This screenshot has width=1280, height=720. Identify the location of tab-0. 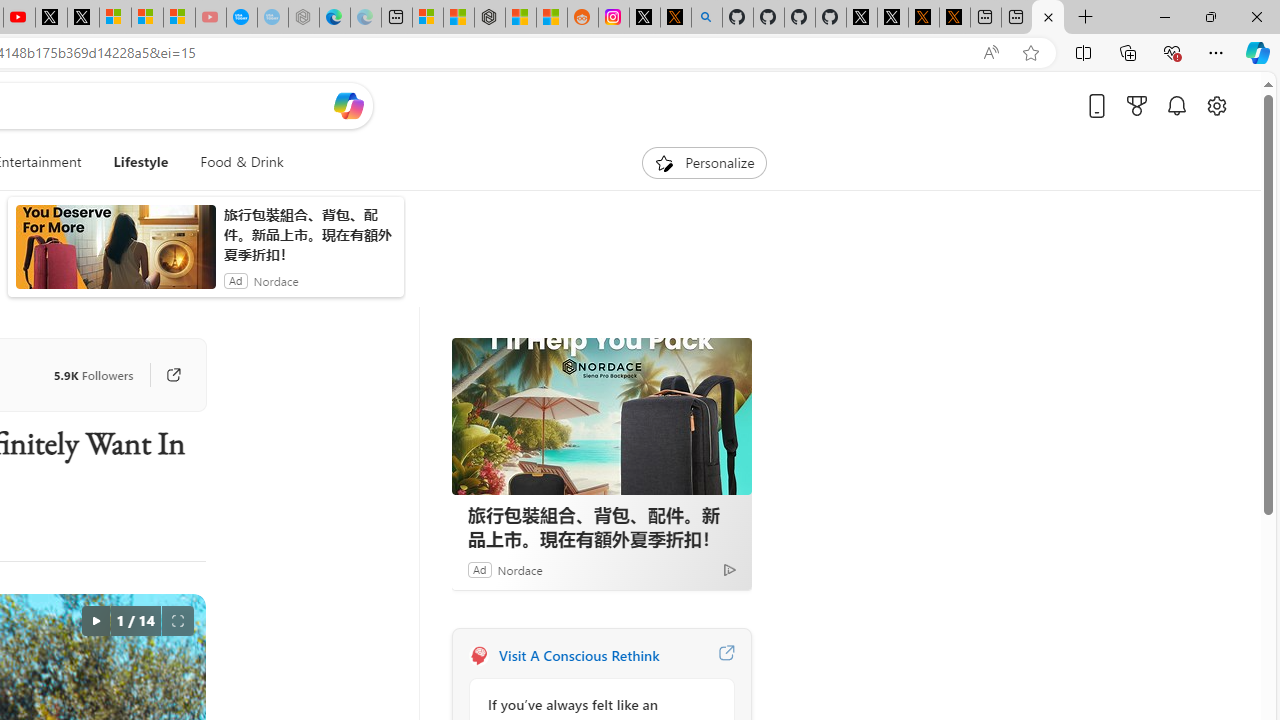
(488, 580).